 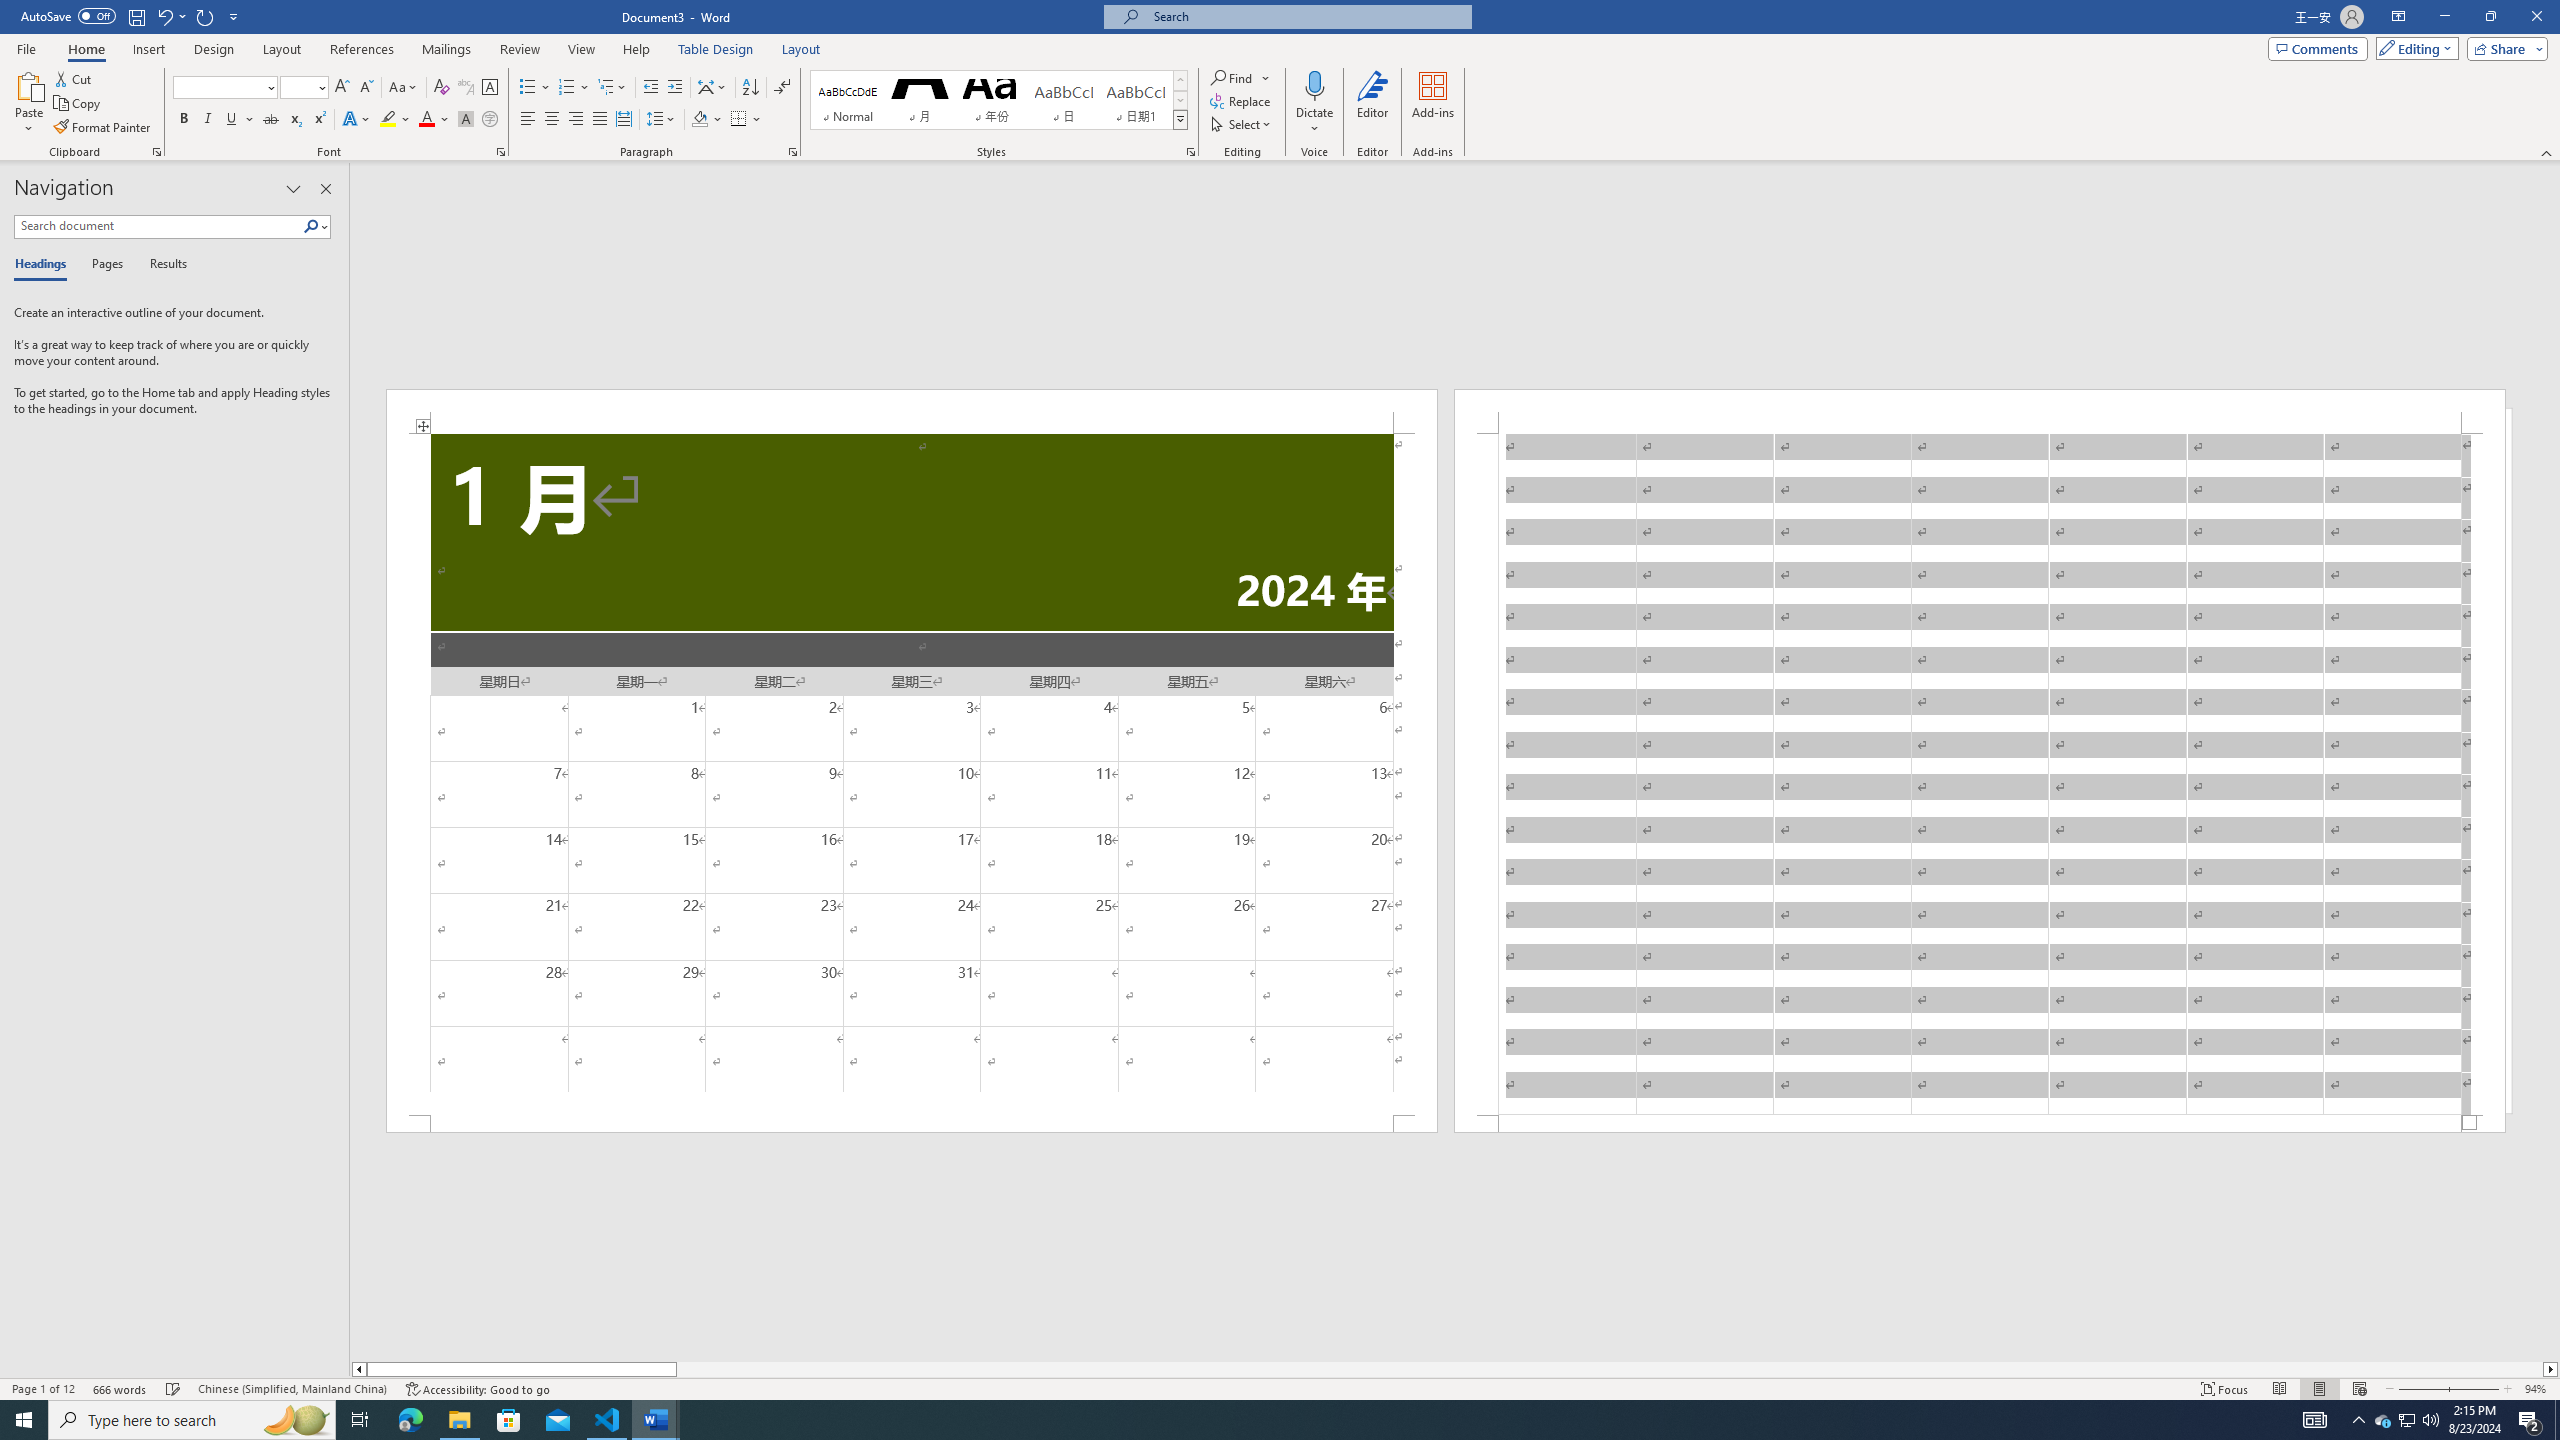 What do you see at coordinates (164, 16) in the screenshot?
I see `Undo Grow Font` at bounding box center [164, 16].